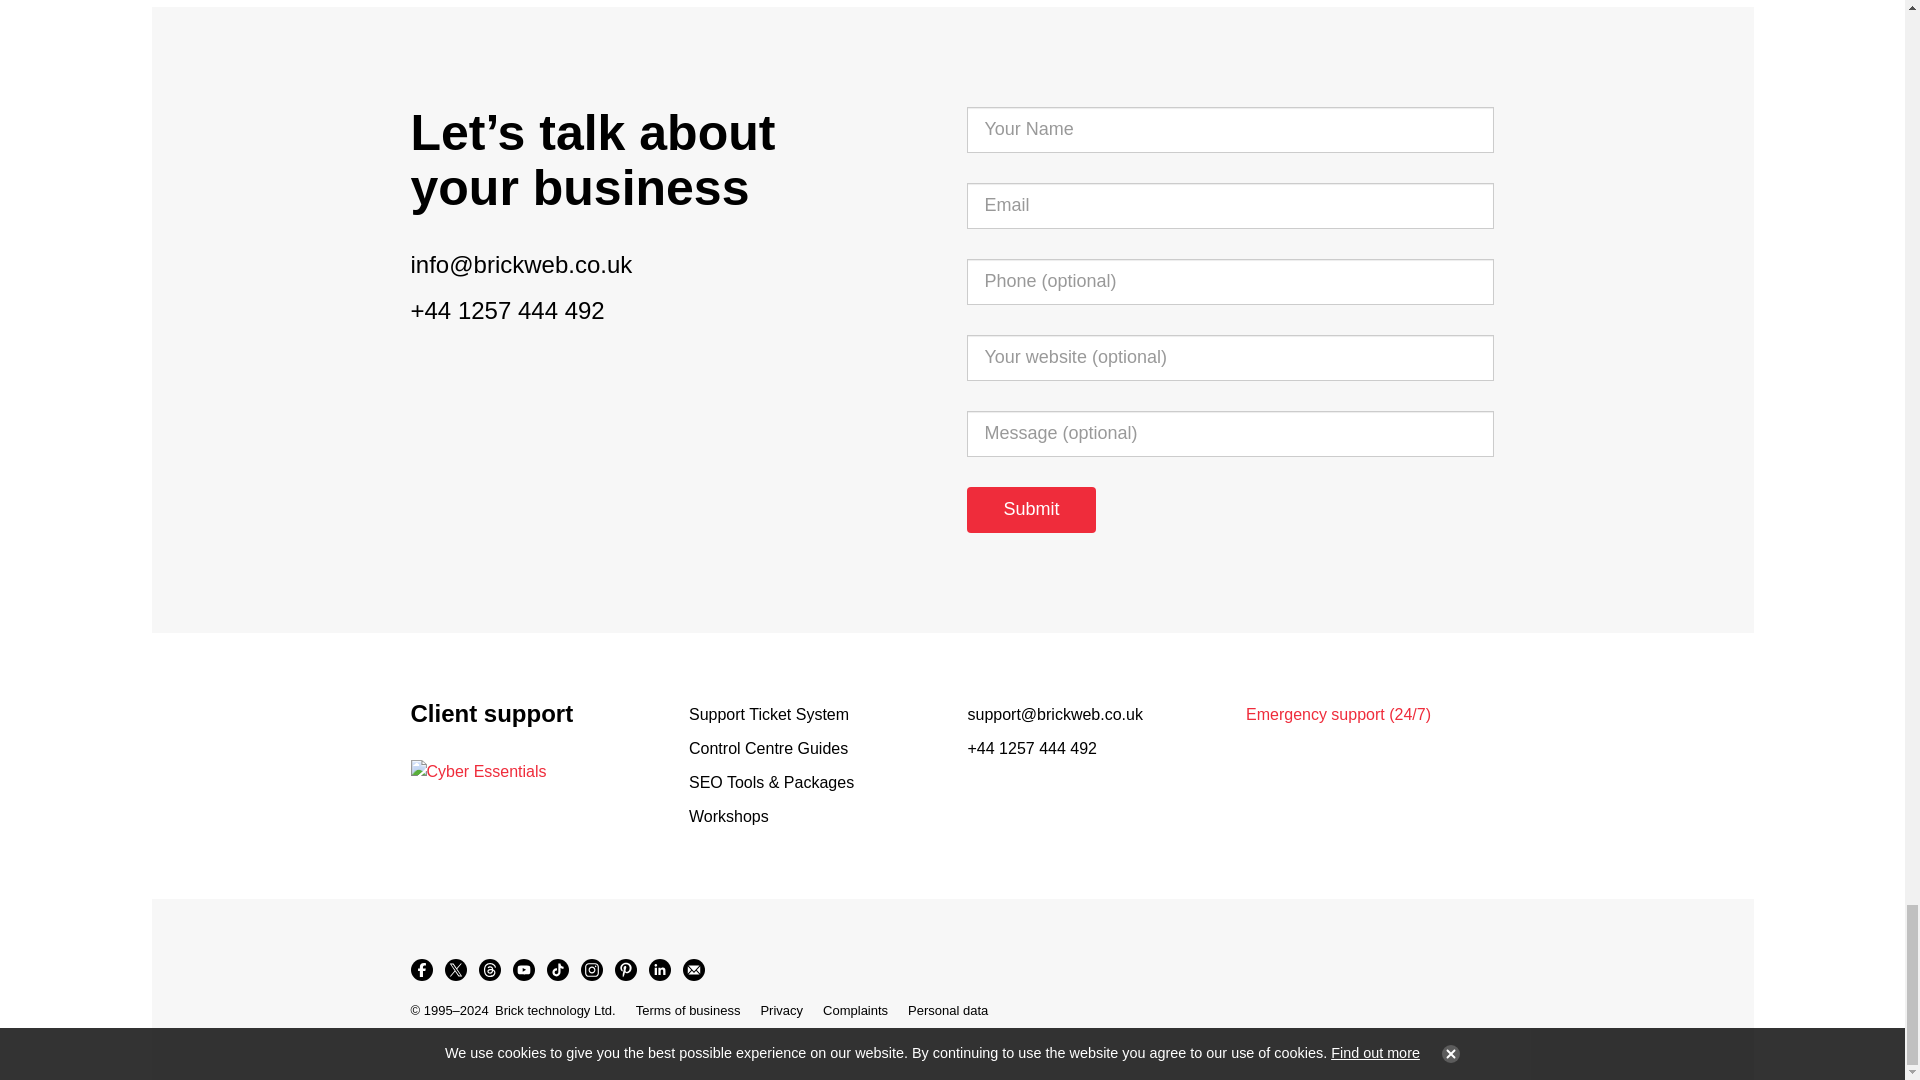 The width and height of the screenshot is (1920, 1080). What do you see at coordinates (522, 970) in the screenshot?
I see `YouTube` at bounding box center [522, 970].